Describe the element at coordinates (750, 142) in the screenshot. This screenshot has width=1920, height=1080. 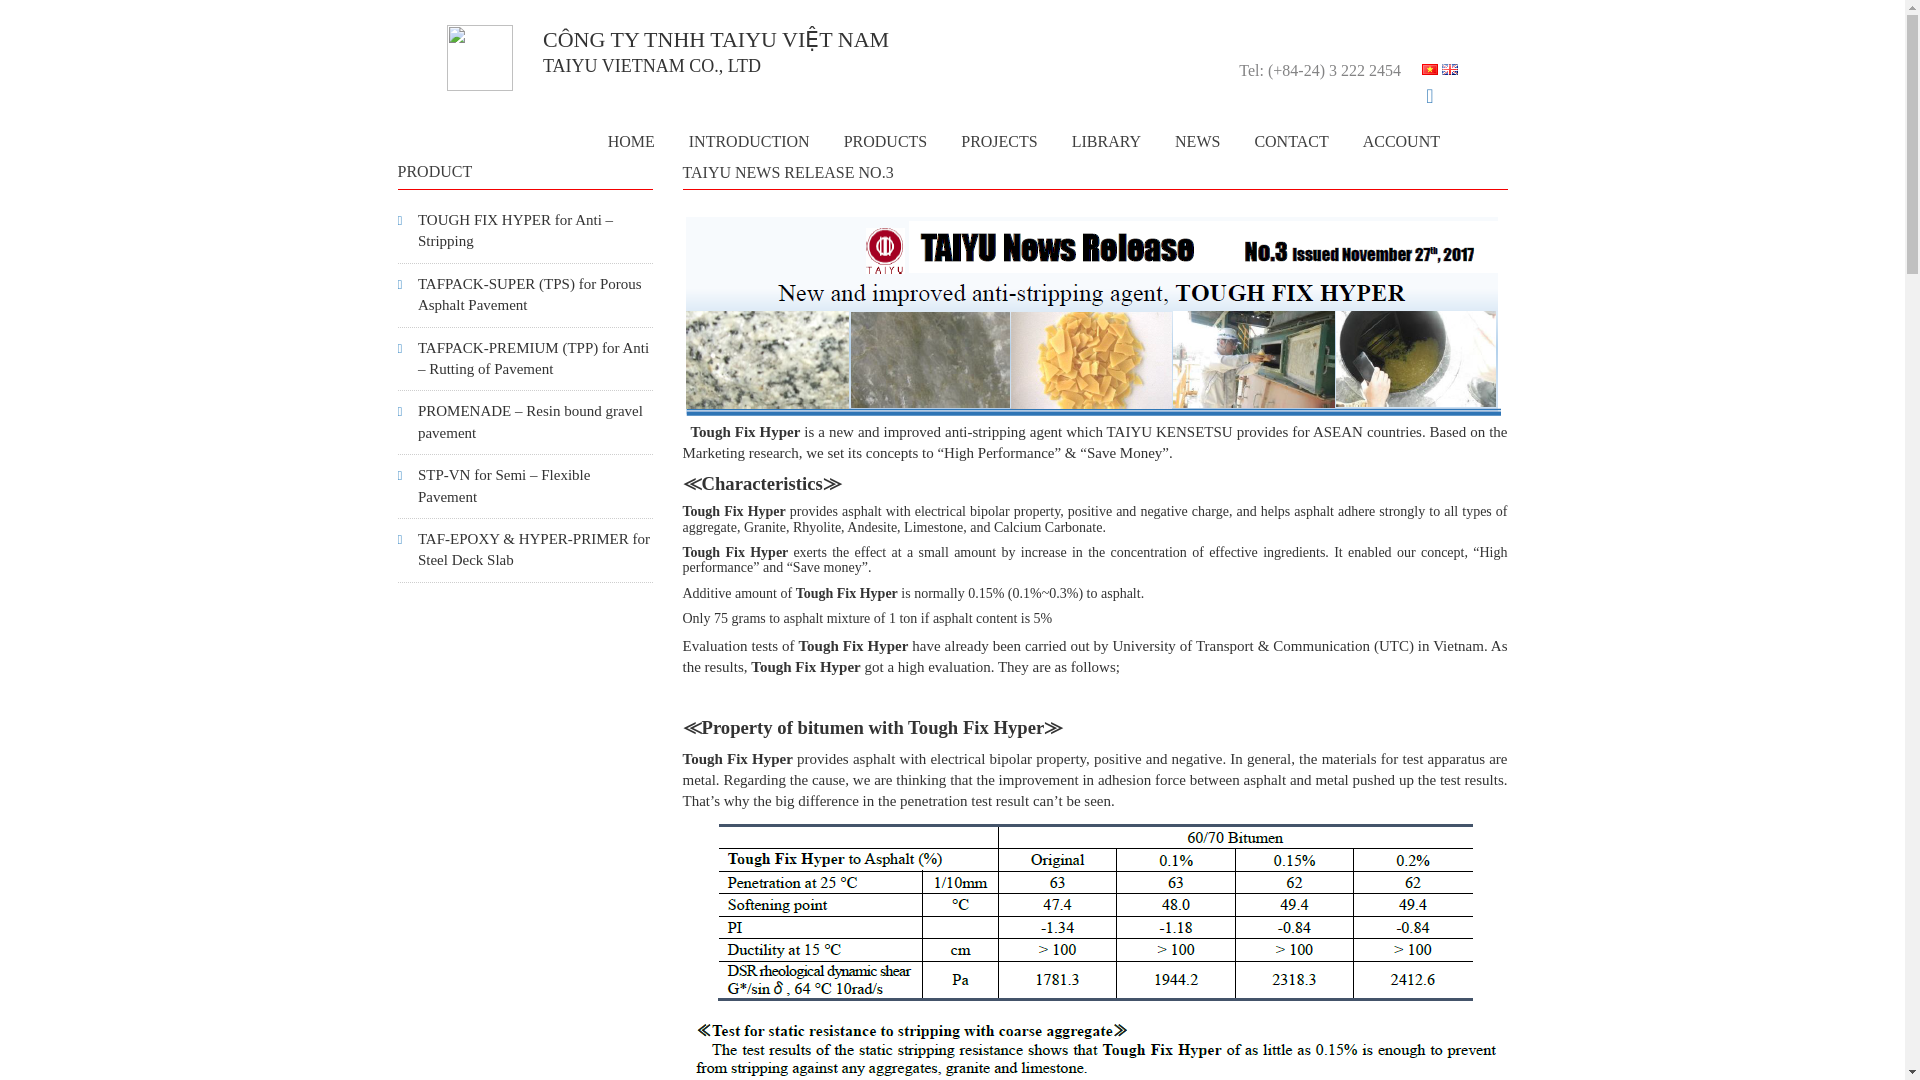
I see `INTRODUCTION` at that location.